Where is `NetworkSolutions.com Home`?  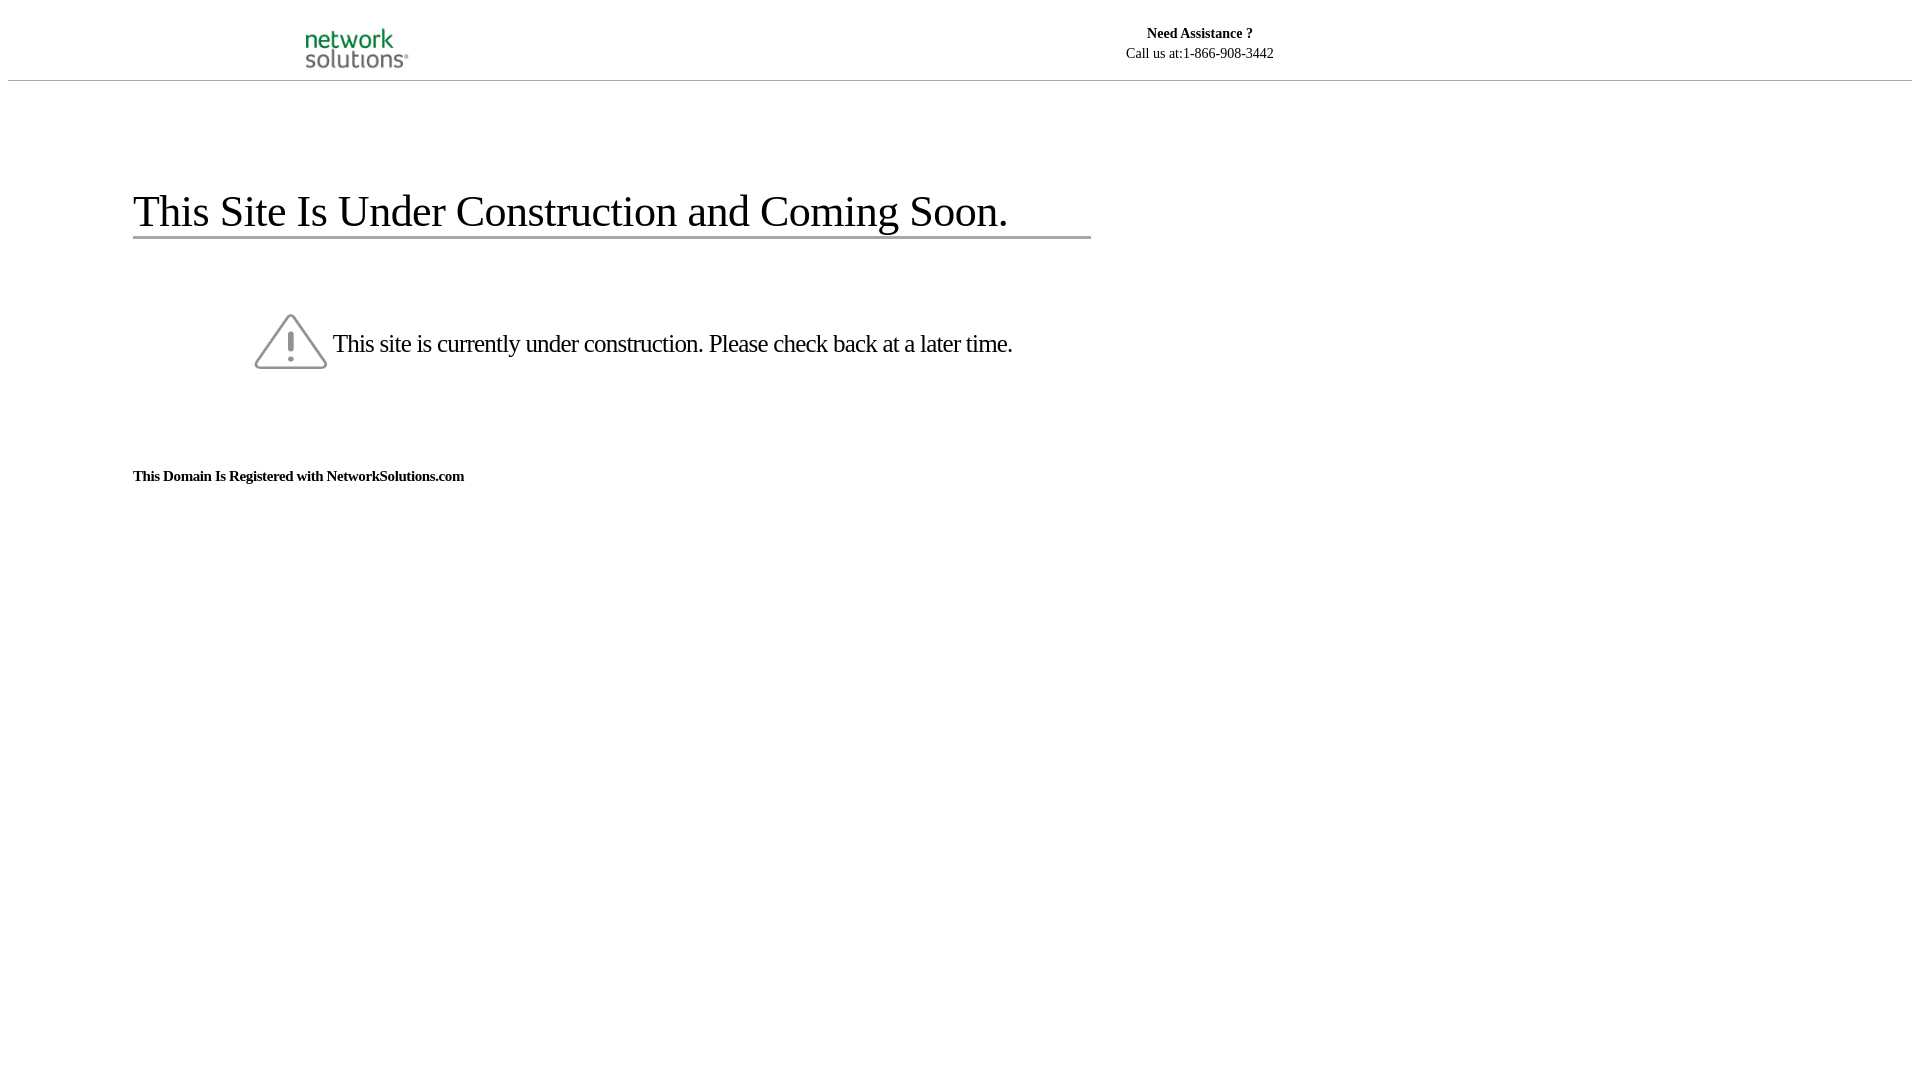 NetworkSolutions.com Home is located at coordinates (382, 31).